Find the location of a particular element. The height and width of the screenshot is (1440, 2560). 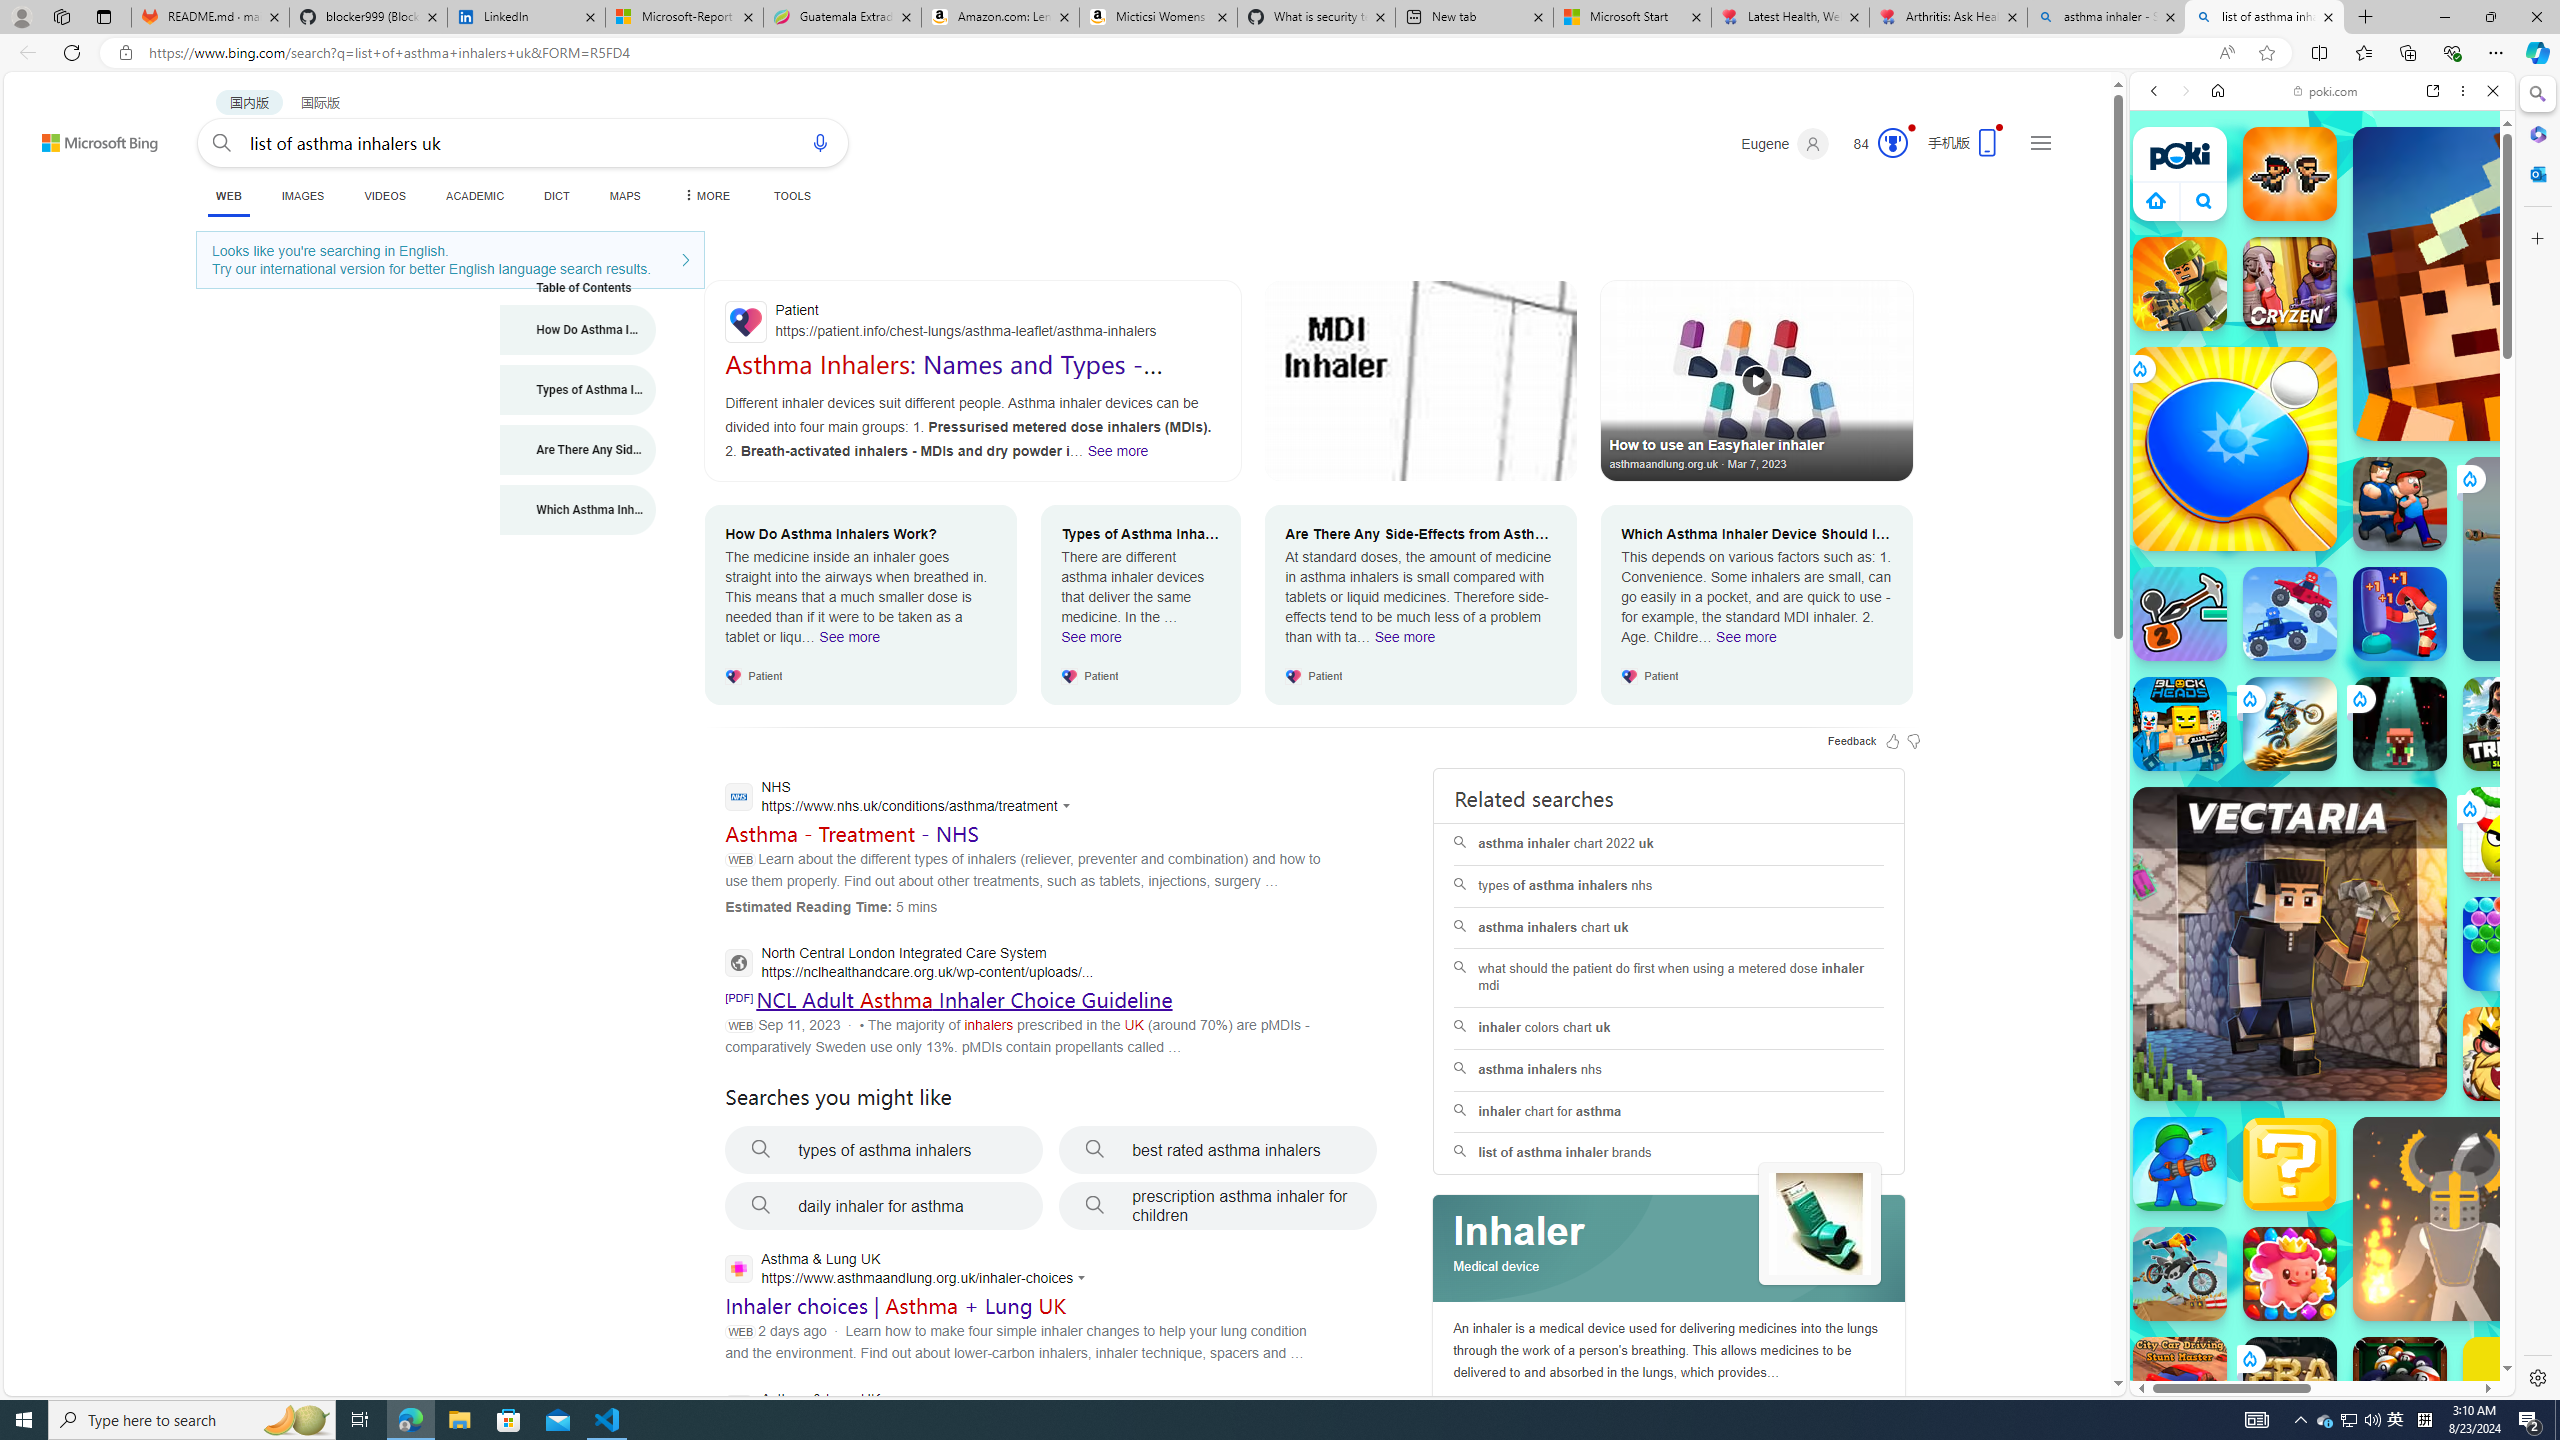

Which Asthma Inhaler Device Should I use? is located at coordinates (578, 510).